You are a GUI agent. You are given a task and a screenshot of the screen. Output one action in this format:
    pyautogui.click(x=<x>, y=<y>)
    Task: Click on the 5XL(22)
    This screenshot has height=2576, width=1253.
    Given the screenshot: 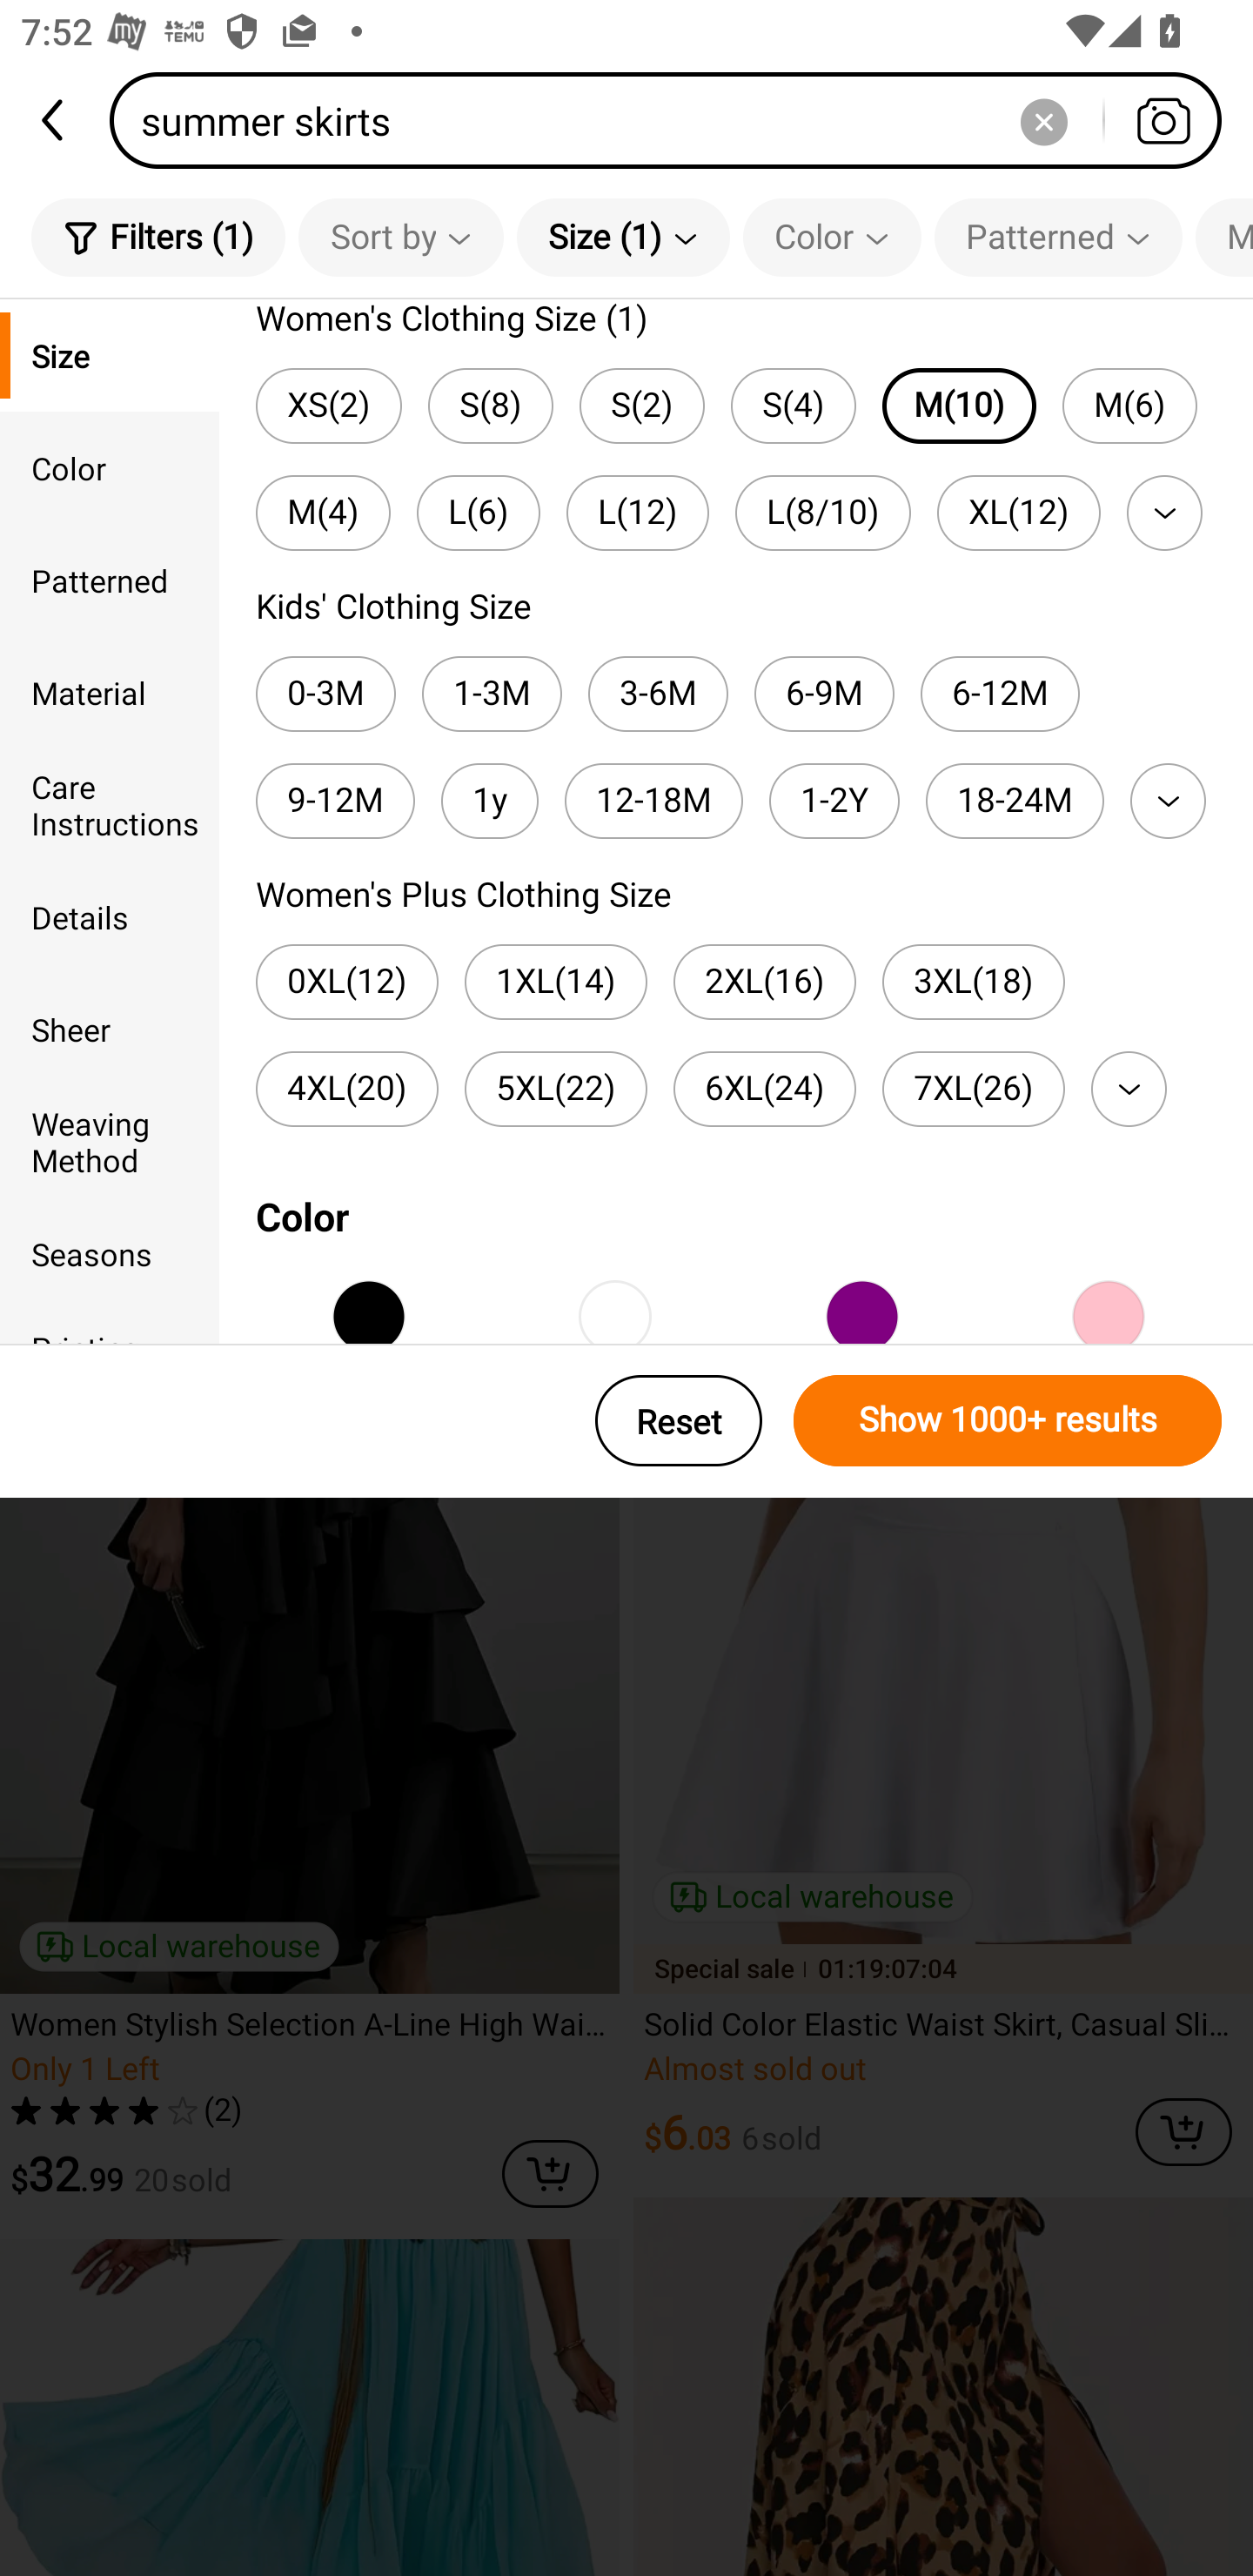 What is the action you would take?
    pyautogui.click(x=556, y=1090)
    